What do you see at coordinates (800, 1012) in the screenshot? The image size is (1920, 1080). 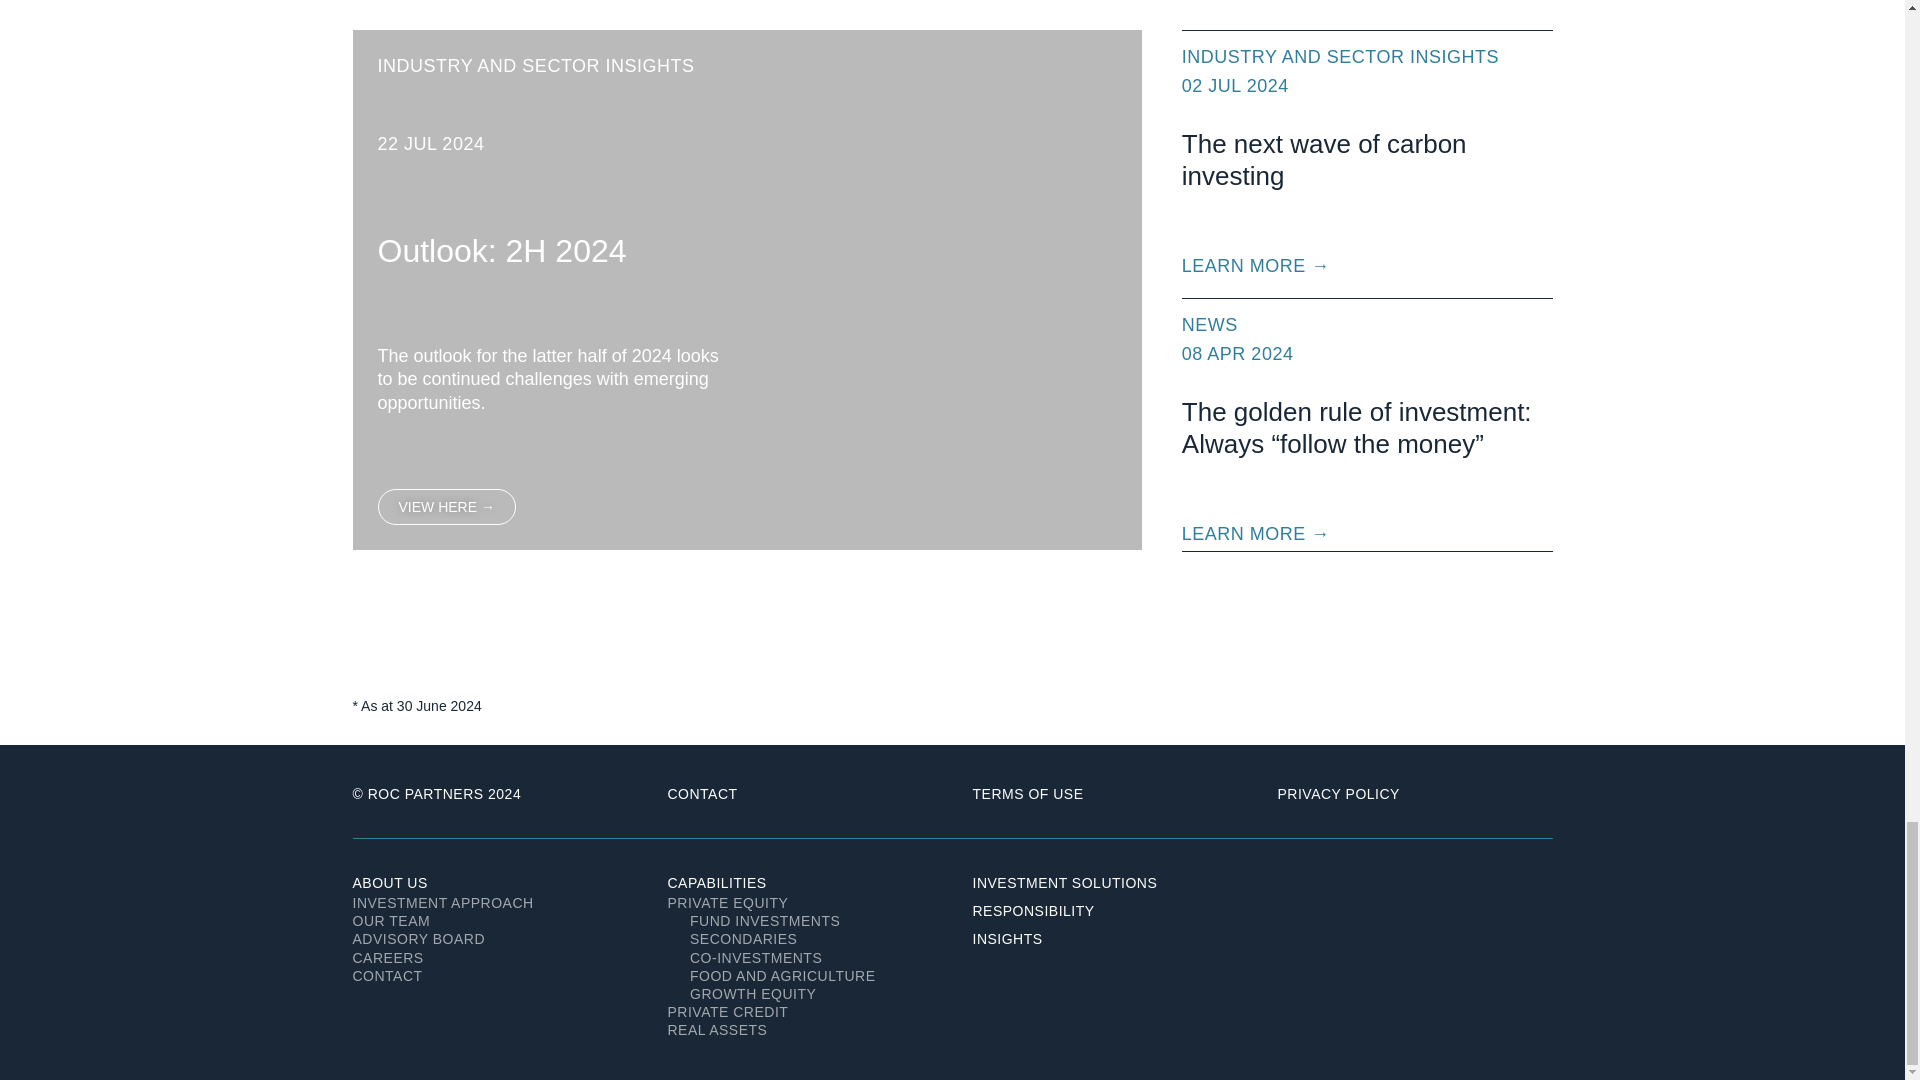 I see `PRIVATE CREDIT` at bounding box center [800, 1012].